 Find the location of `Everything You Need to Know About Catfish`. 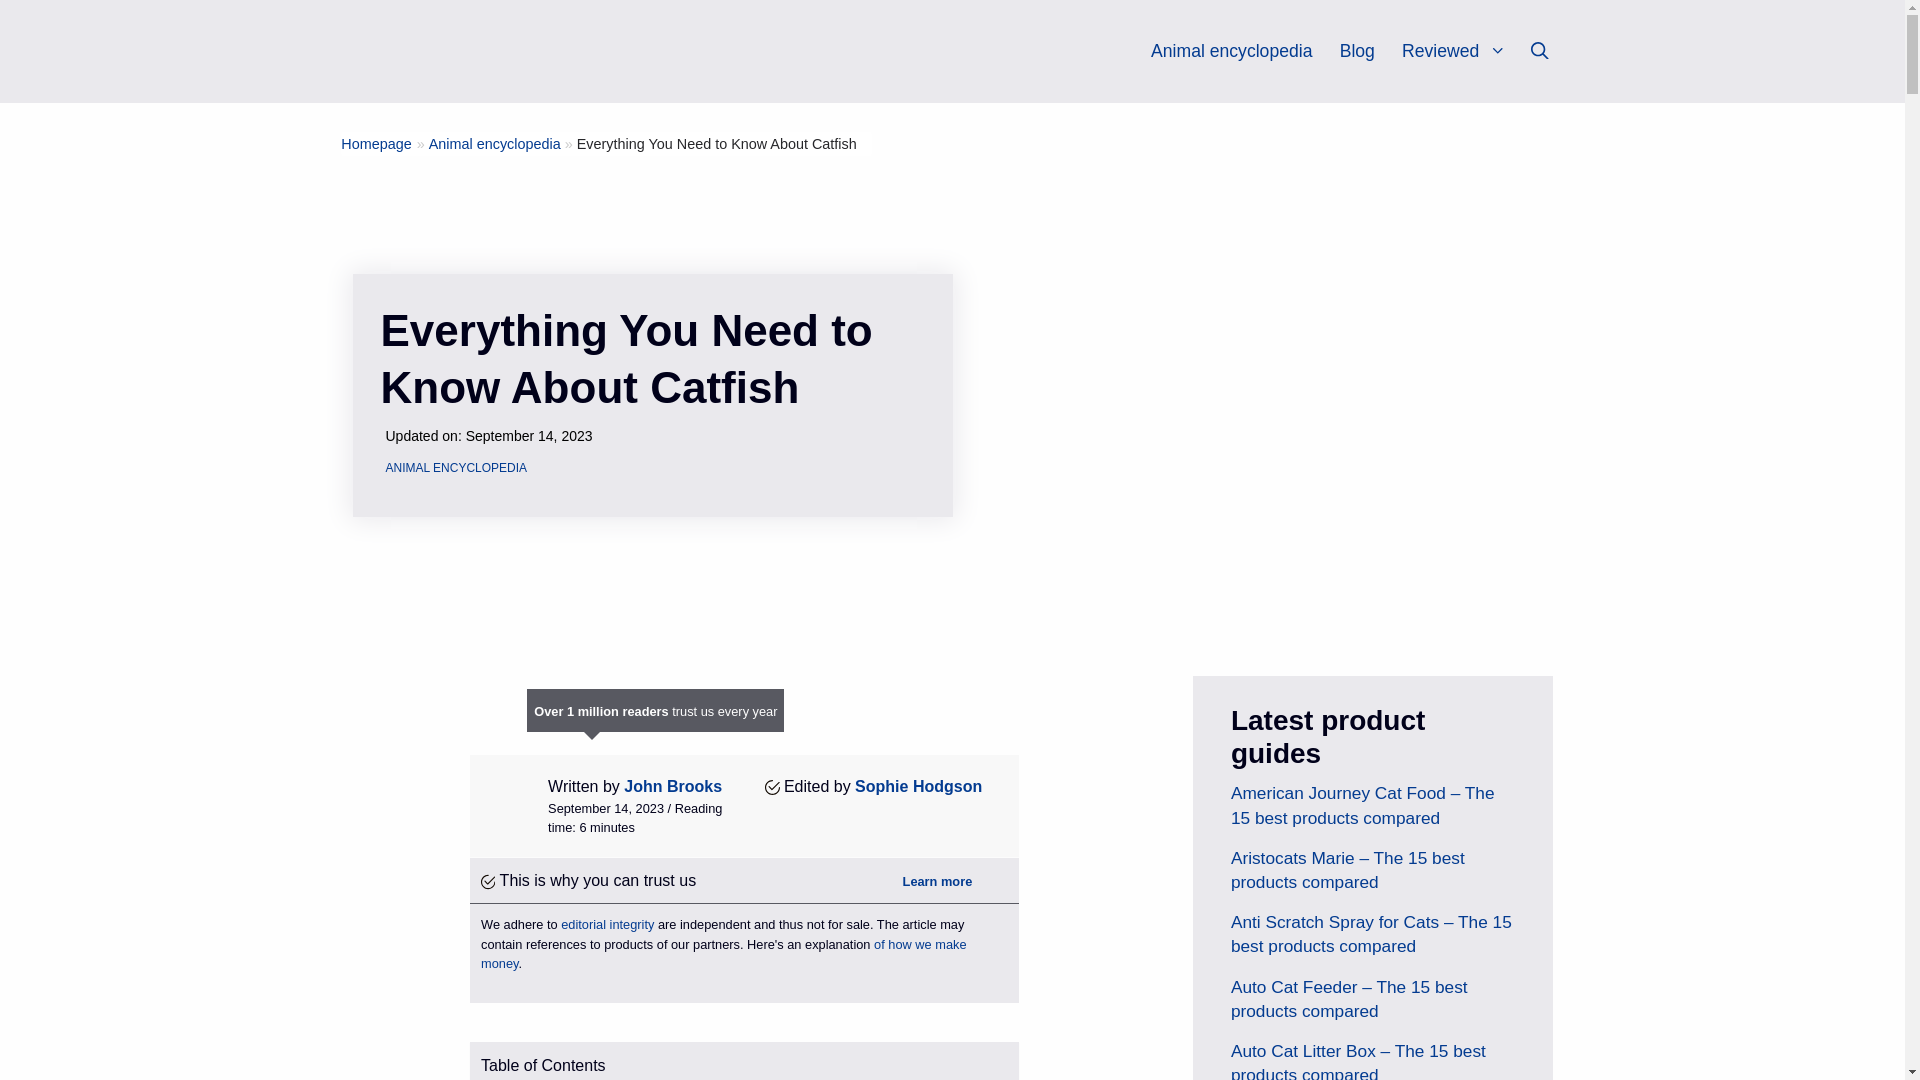

Everything You Need to Know About Catfish is located at coordinates (716, 144).